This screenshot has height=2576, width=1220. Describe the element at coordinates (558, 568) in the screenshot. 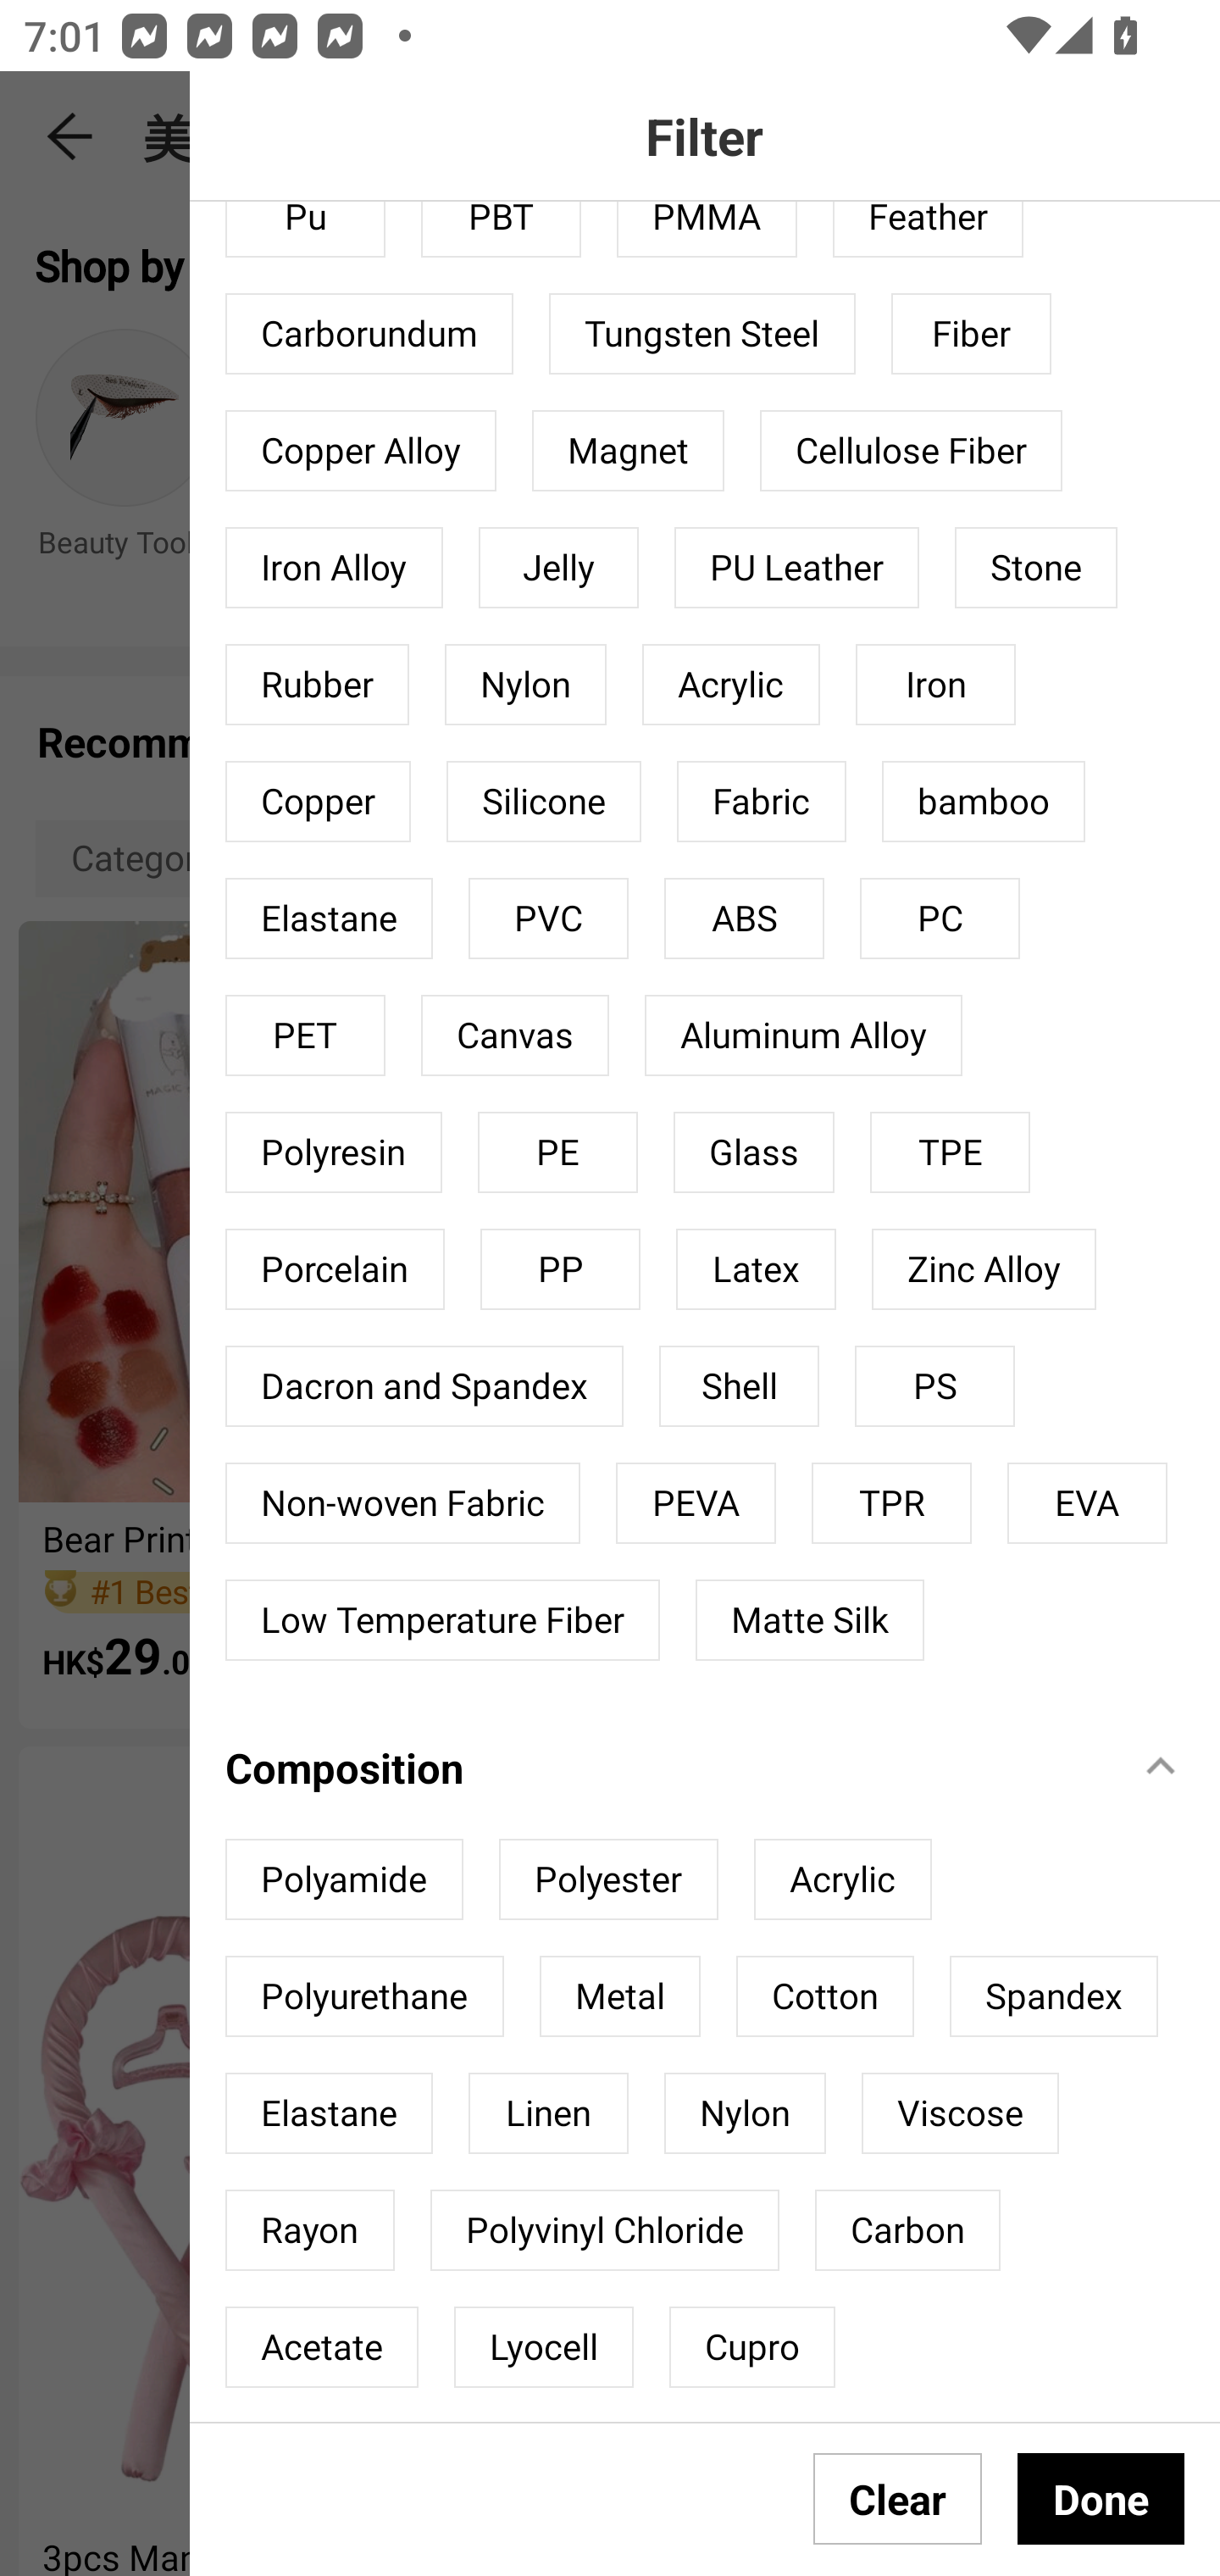

I see `Jelly` at that location.